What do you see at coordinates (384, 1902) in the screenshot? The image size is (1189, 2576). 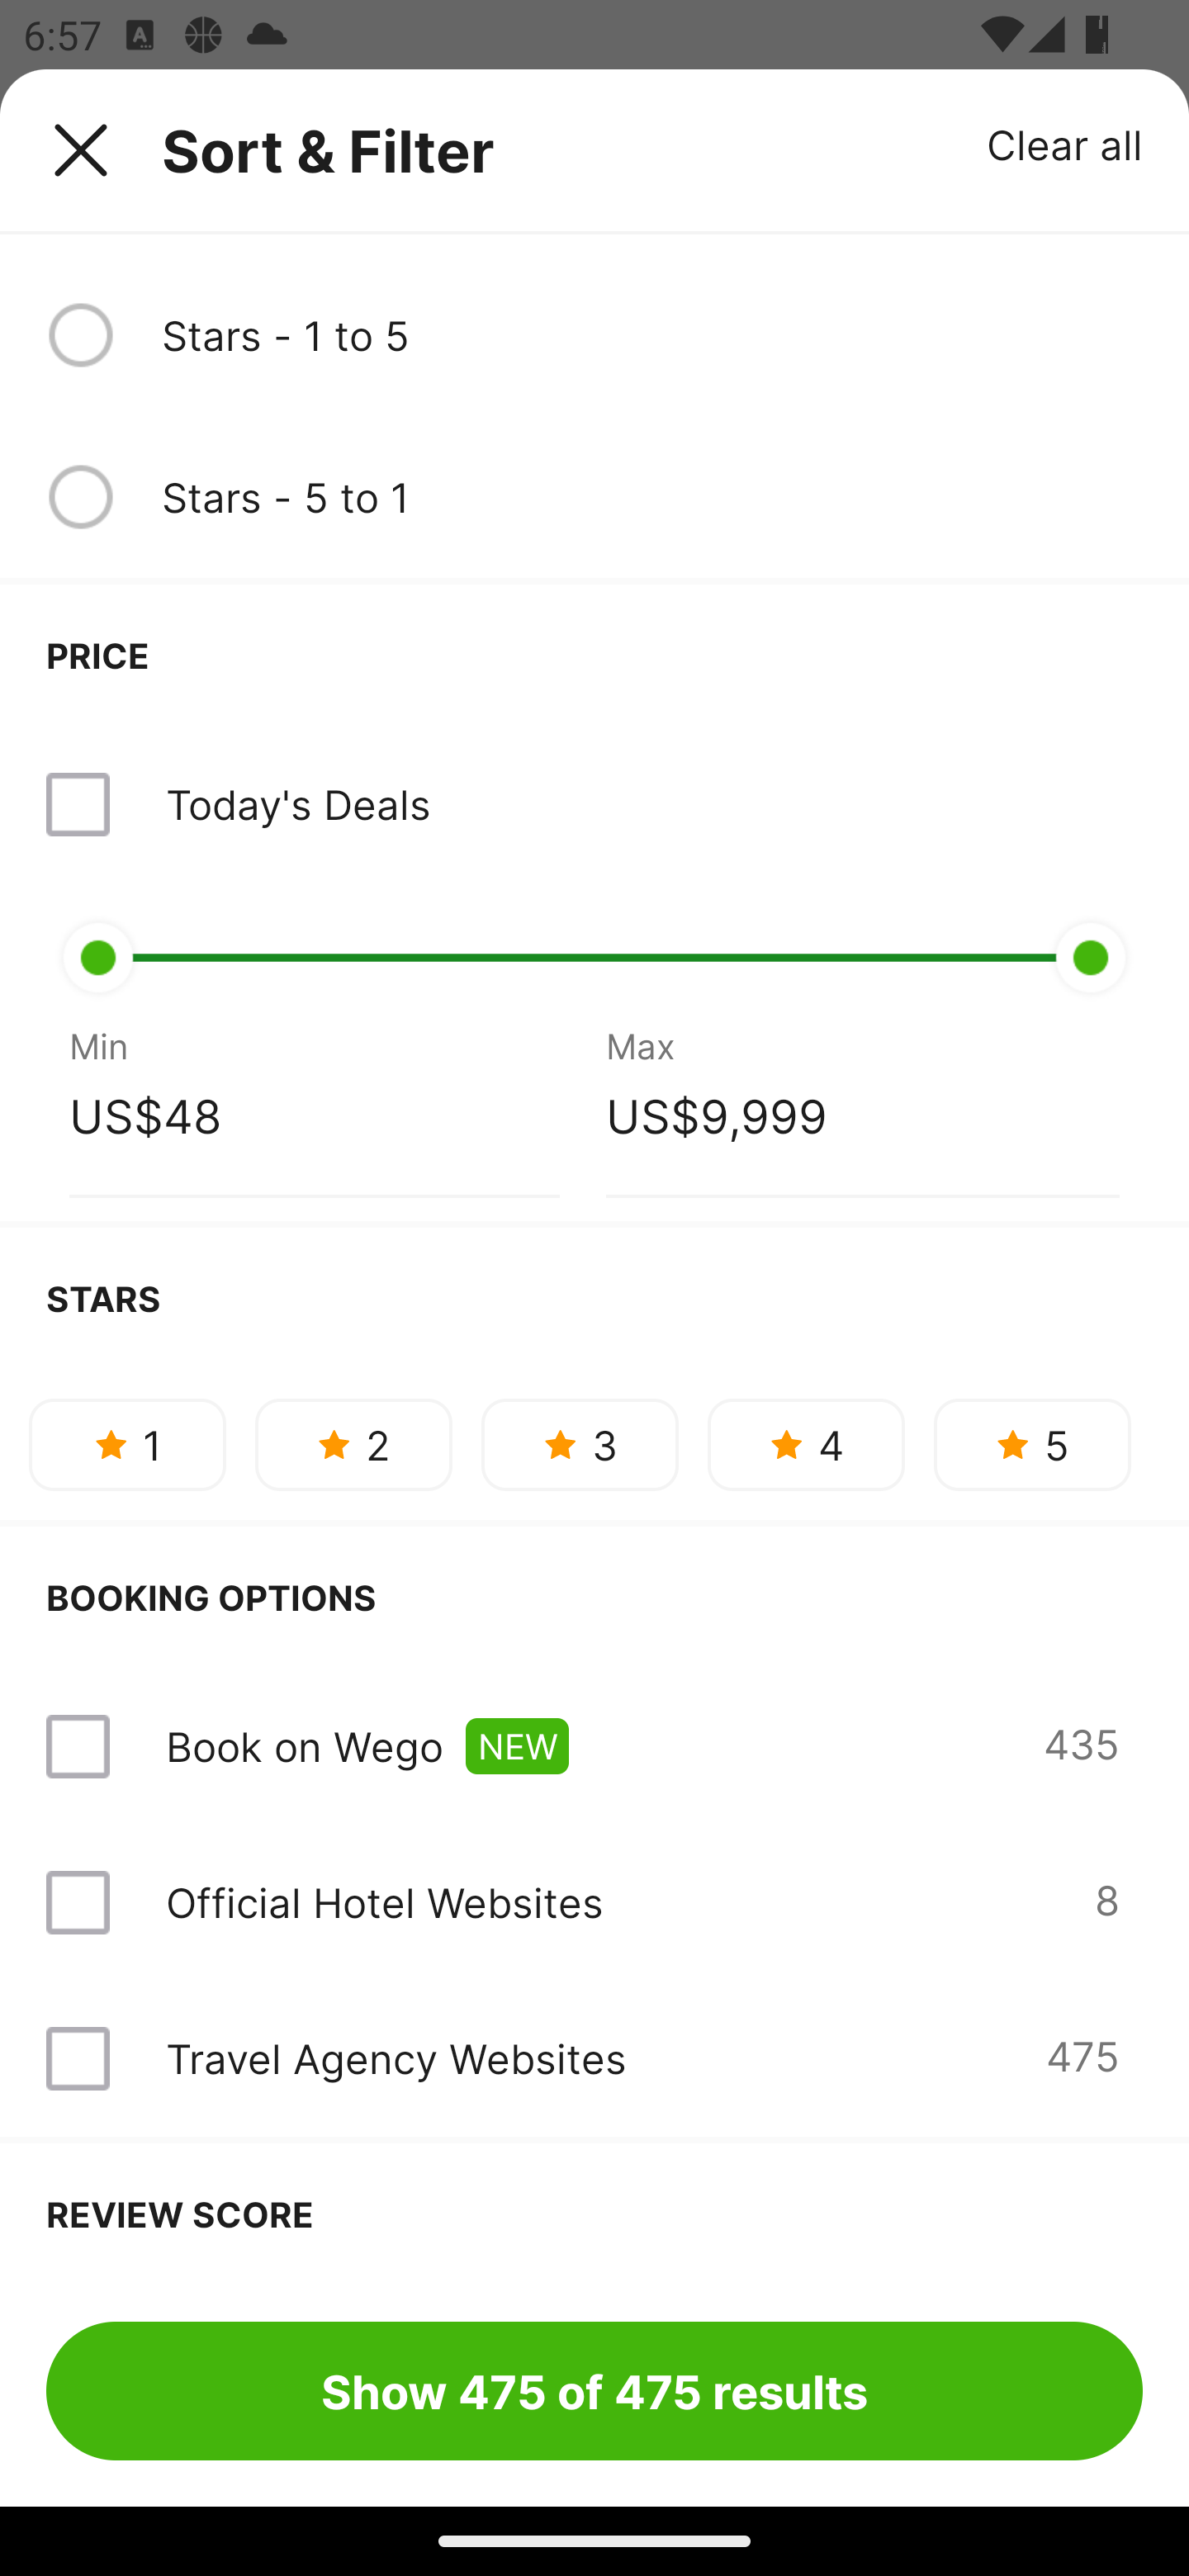 I see `Official Hotel Websites` at bounding box center [384, 1902].